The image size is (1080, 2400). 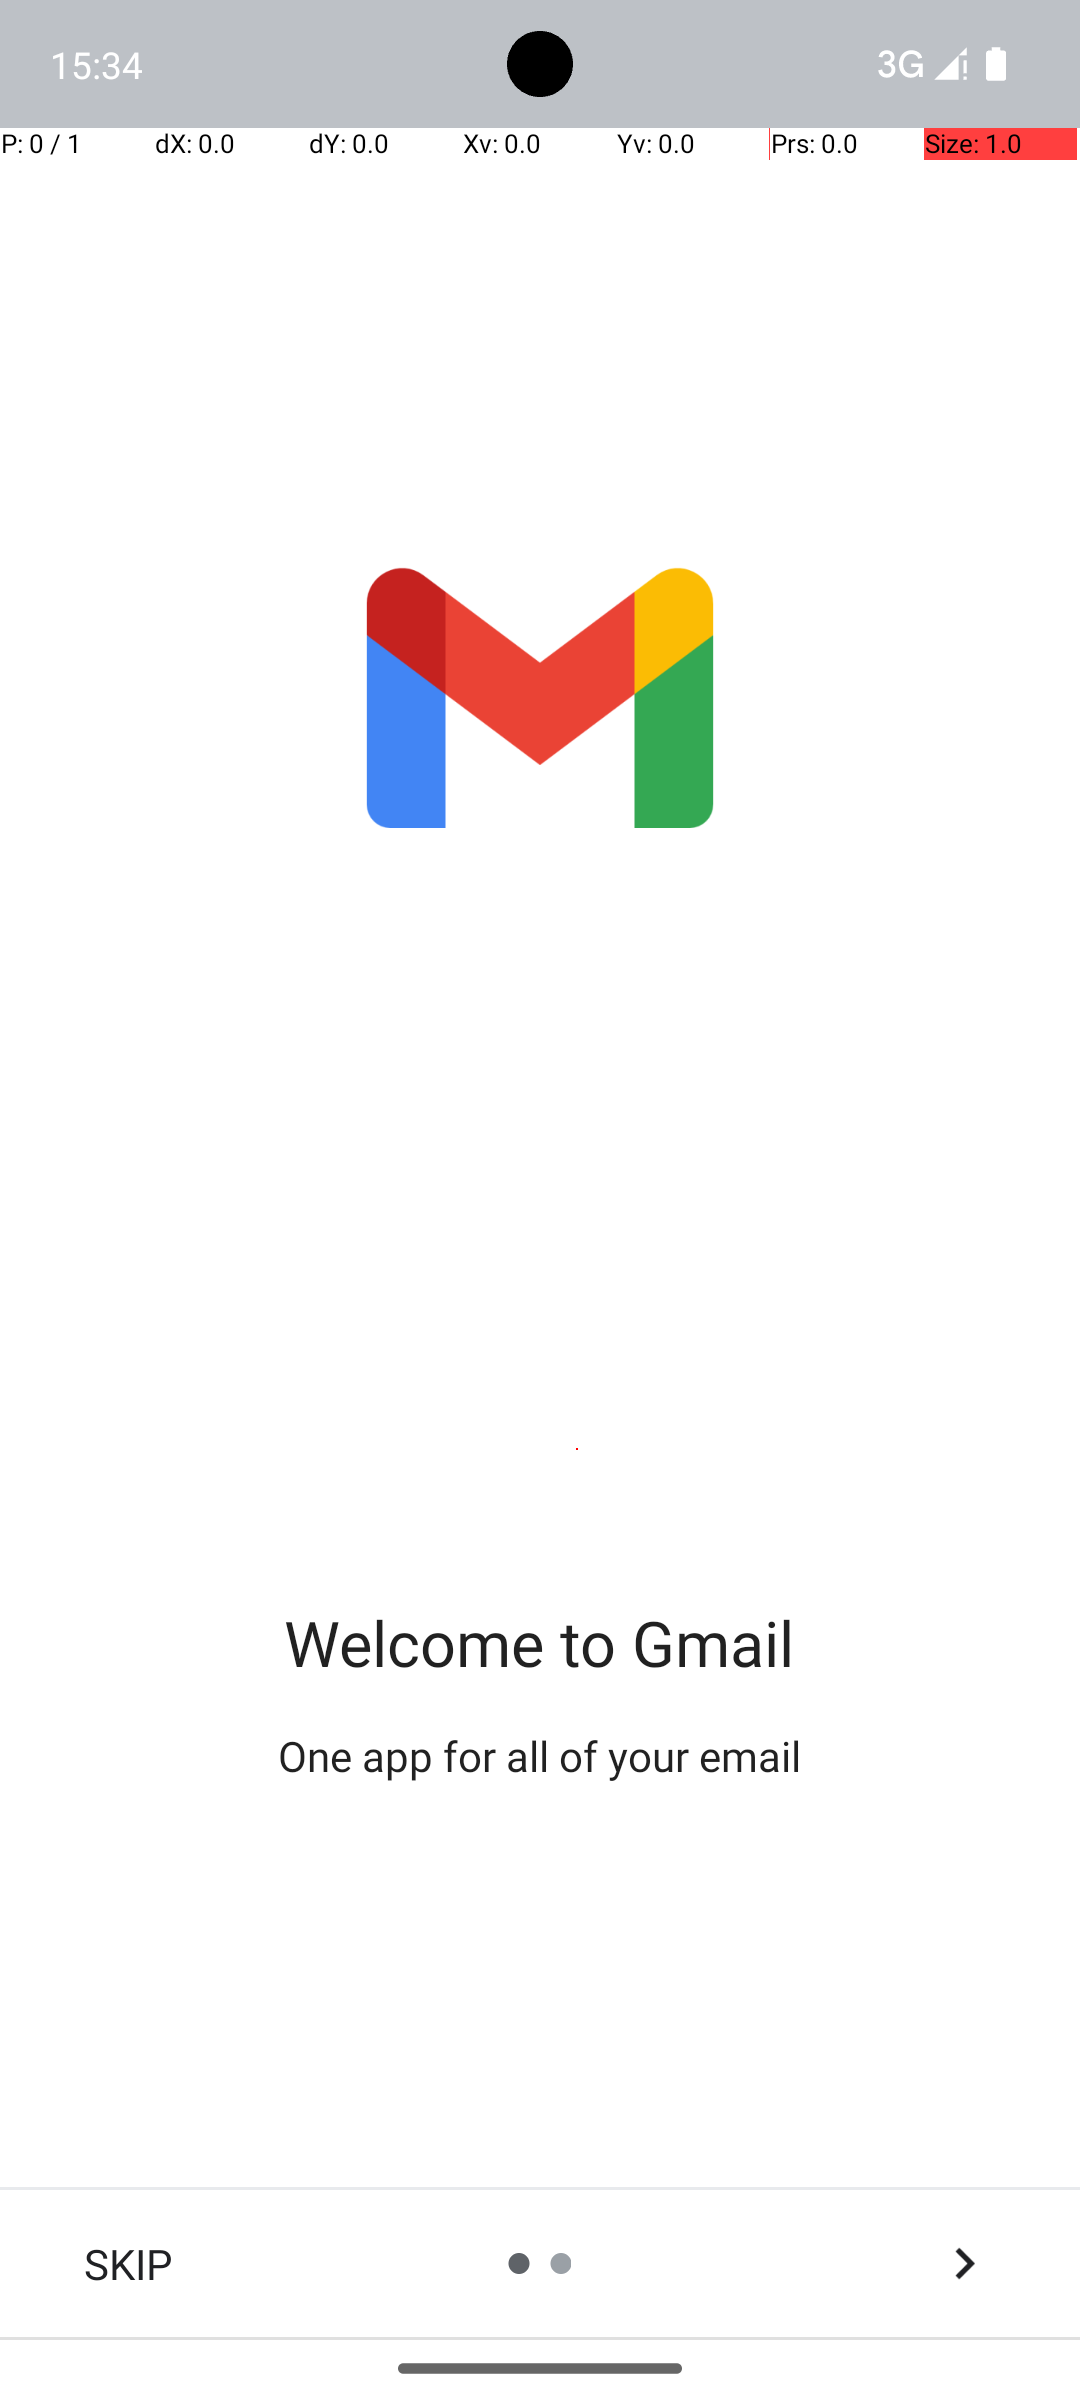 What do you see at coordinates (128, 2264) in the screenshot?
I see `SKIP` at bounding box center [128, 2264].